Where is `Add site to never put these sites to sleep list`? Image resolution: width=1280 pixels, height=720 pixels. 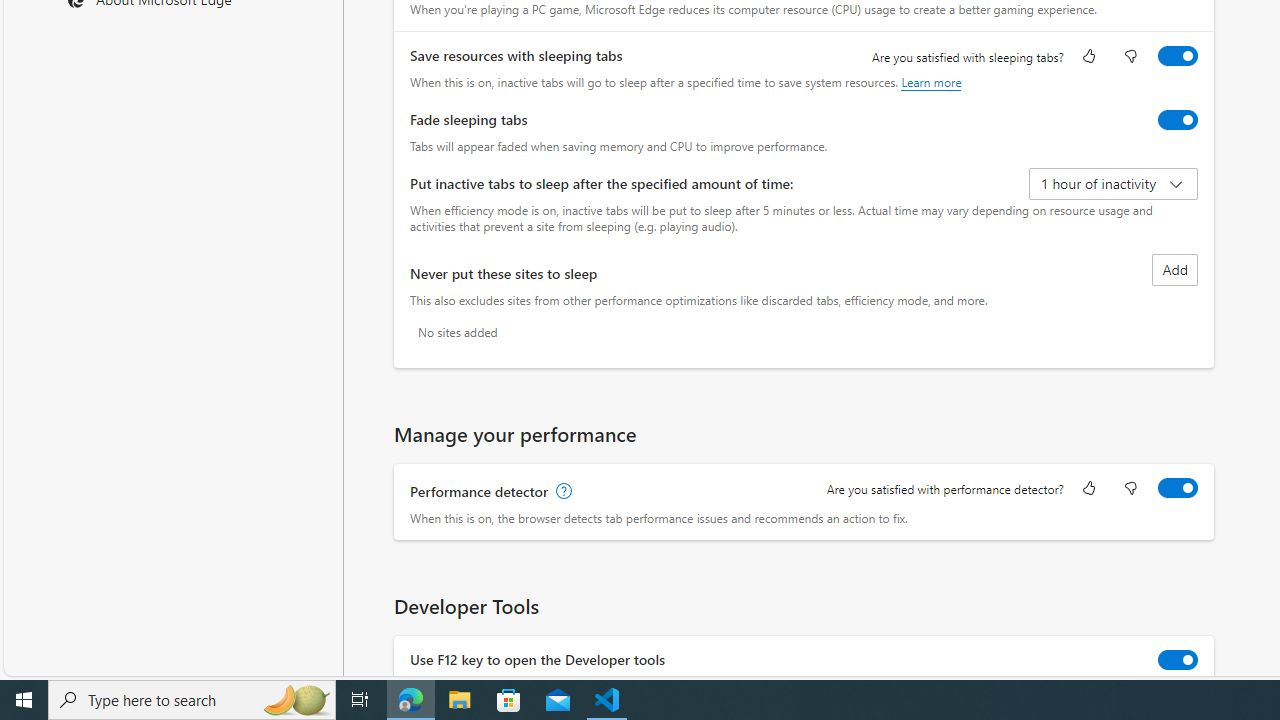
Add site to never put these sites to sleep list is located at coordinates (1175, 270).